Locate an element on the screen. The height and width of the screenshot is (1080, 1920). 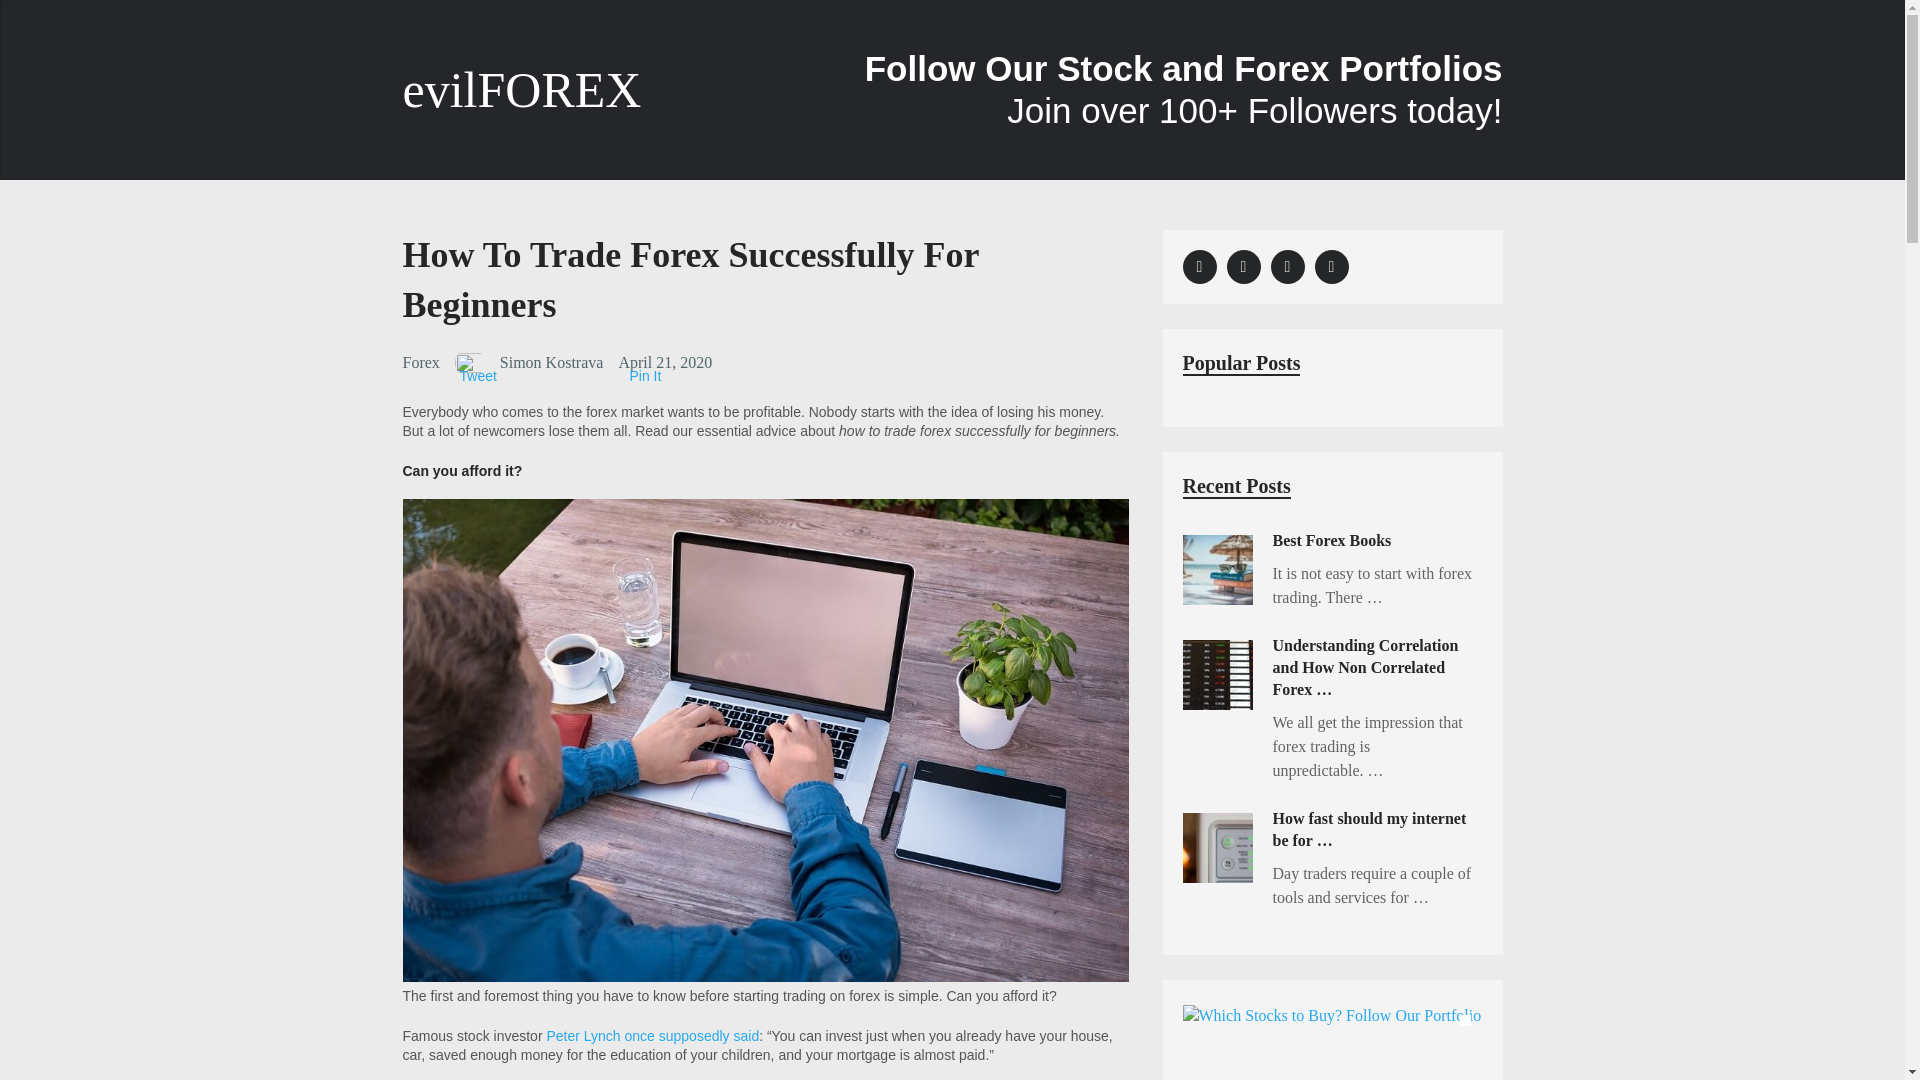
Pin It is located at coordinates (646, 376).